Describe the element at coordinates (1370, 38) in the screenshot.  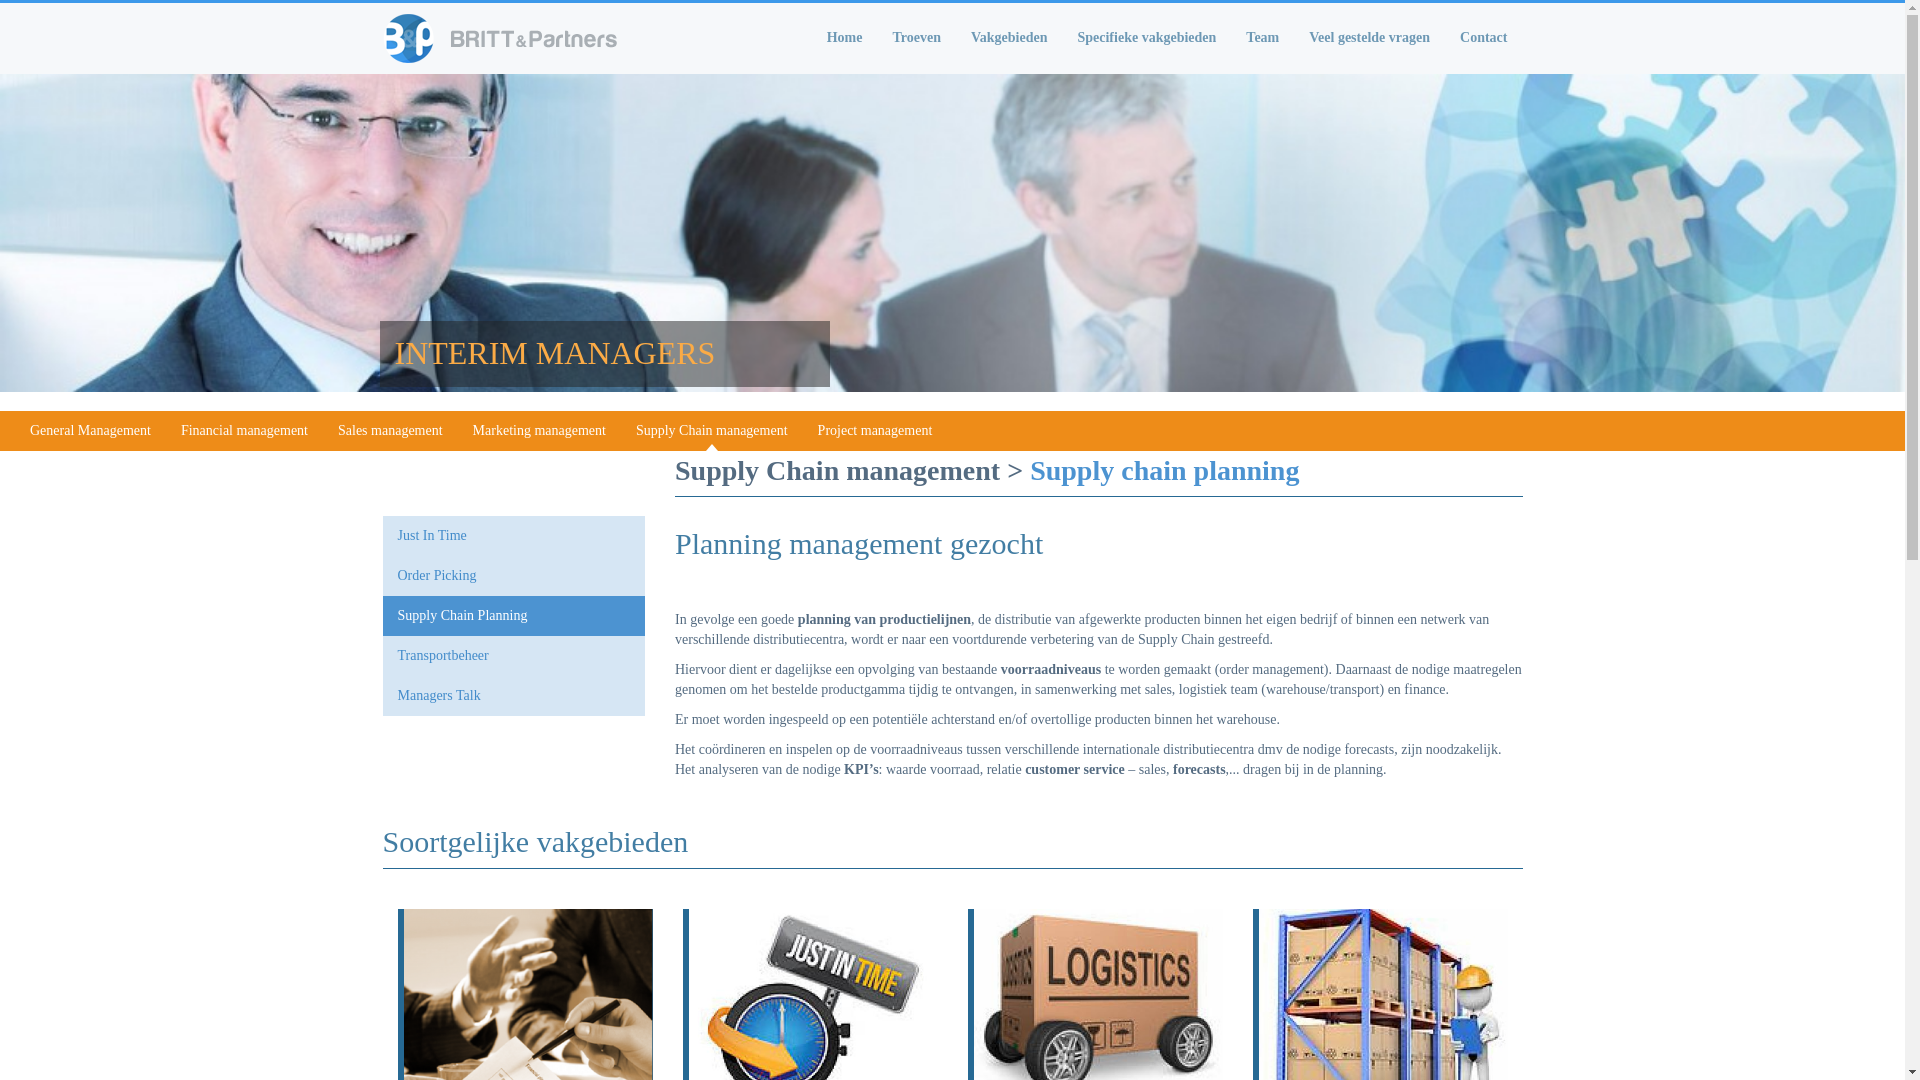
I see `Veel gestelde vragen` at that location.